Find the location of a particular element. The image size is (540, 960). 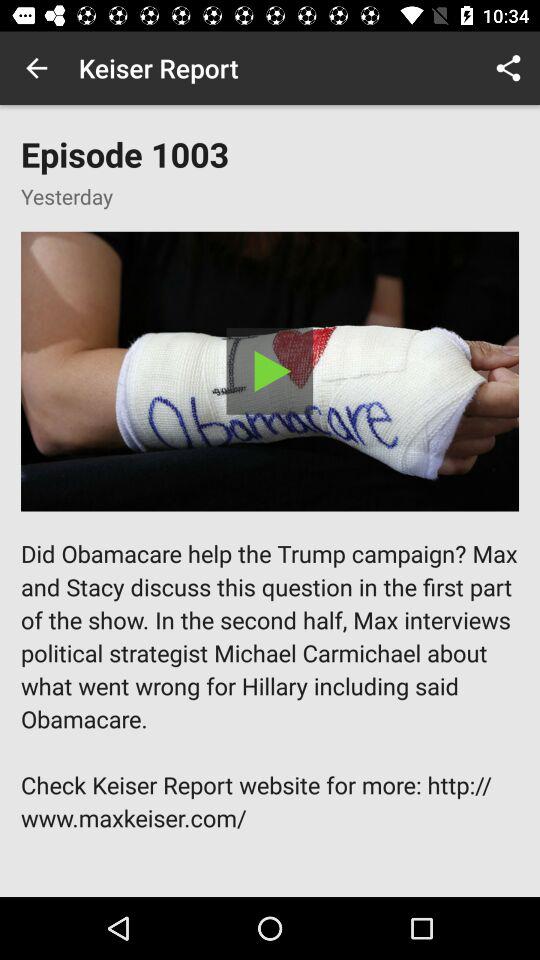

press item at the top right corner is located at coordinates (508, 68).